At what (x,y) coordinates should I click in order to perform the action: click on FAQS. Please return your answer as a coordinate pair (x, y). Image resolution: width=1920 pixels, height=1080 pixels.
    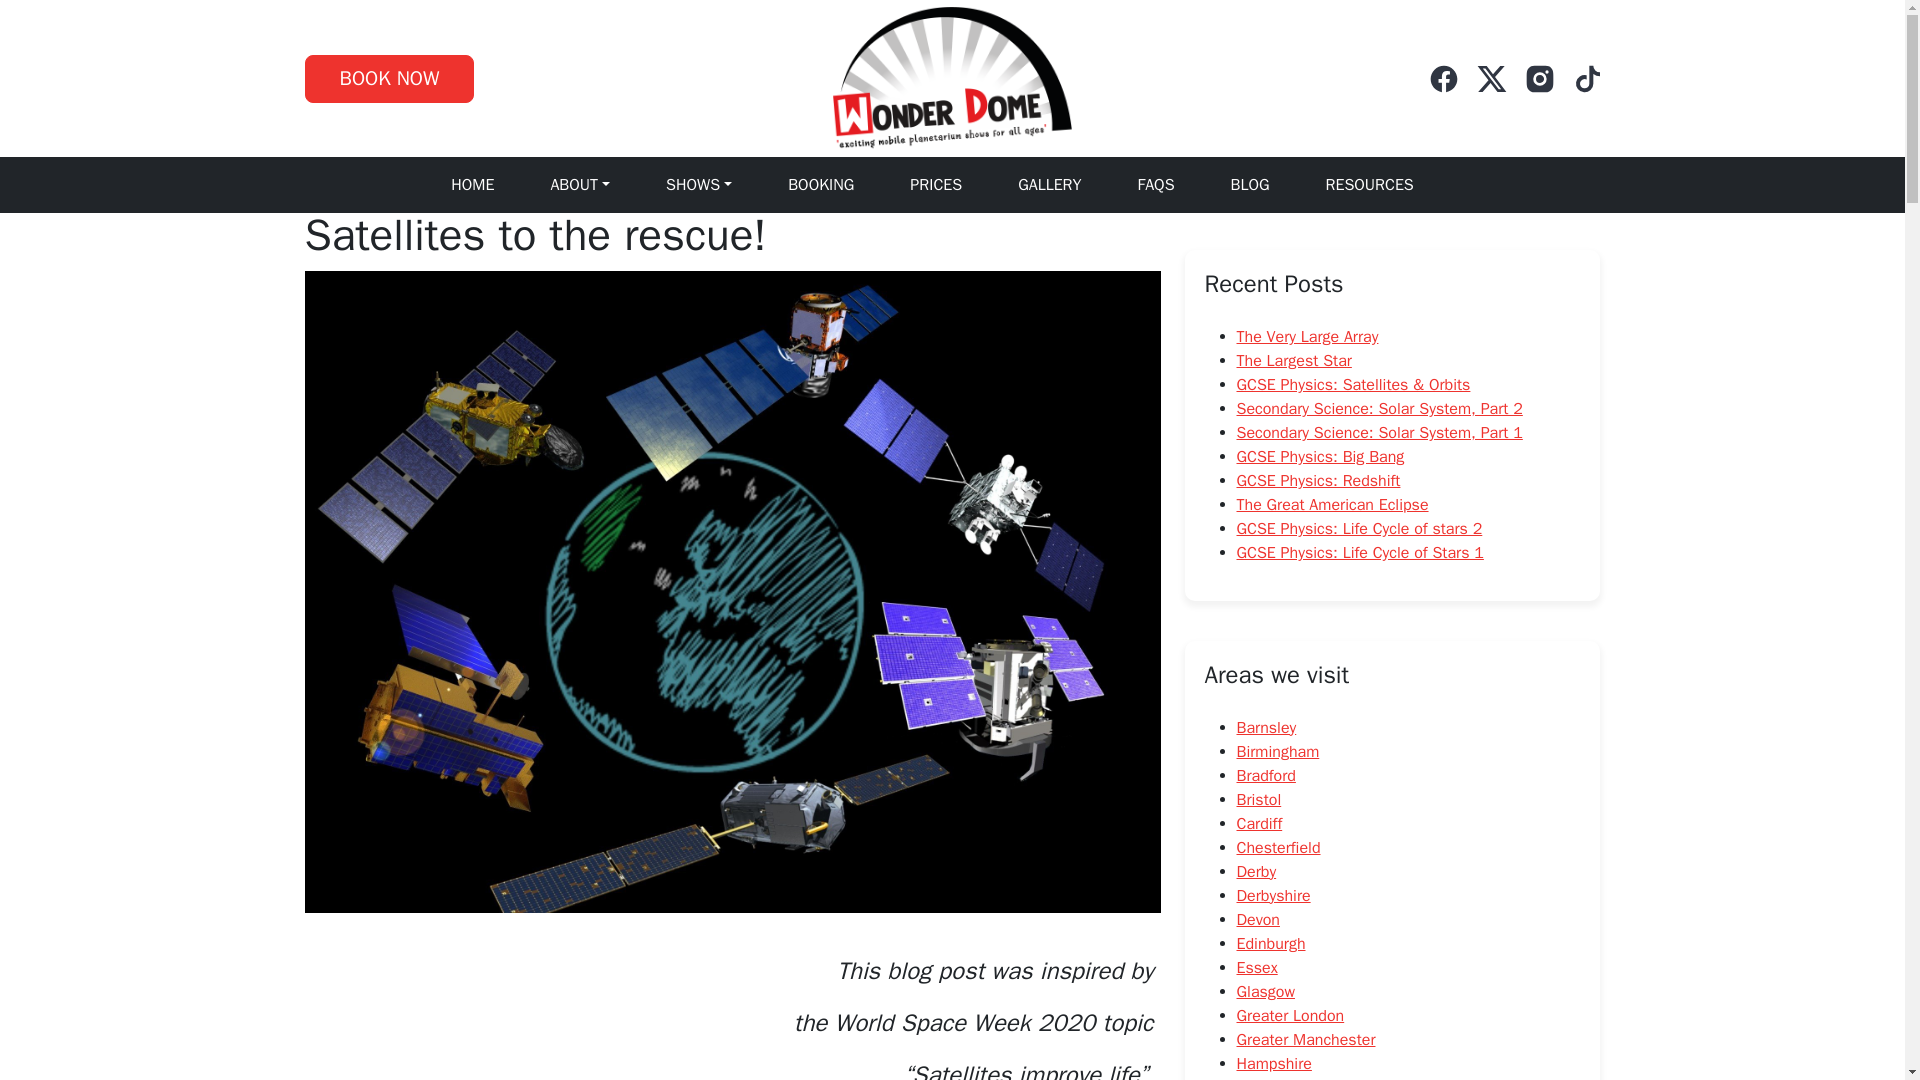
    Looking at the image, I should click on (1155, 185).